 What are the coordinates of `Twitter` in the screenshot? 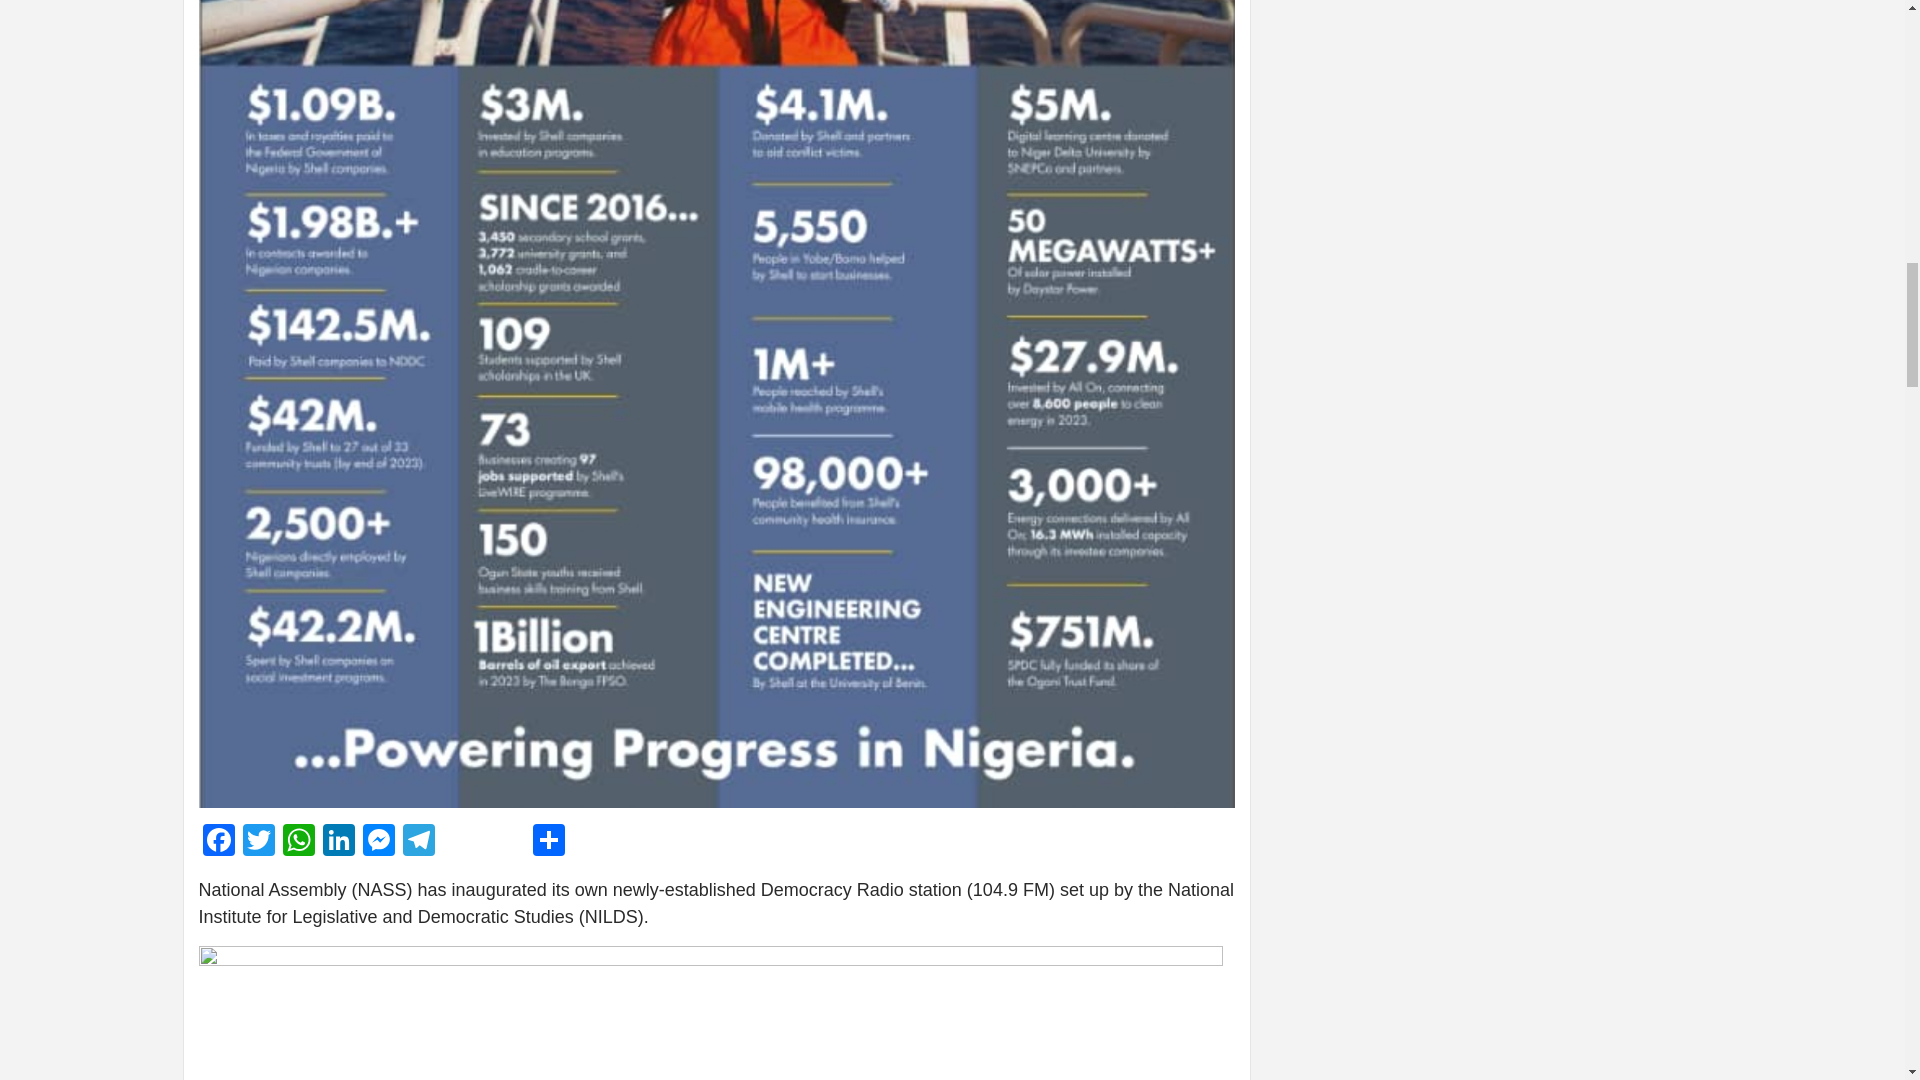 It's located at (258, 842).